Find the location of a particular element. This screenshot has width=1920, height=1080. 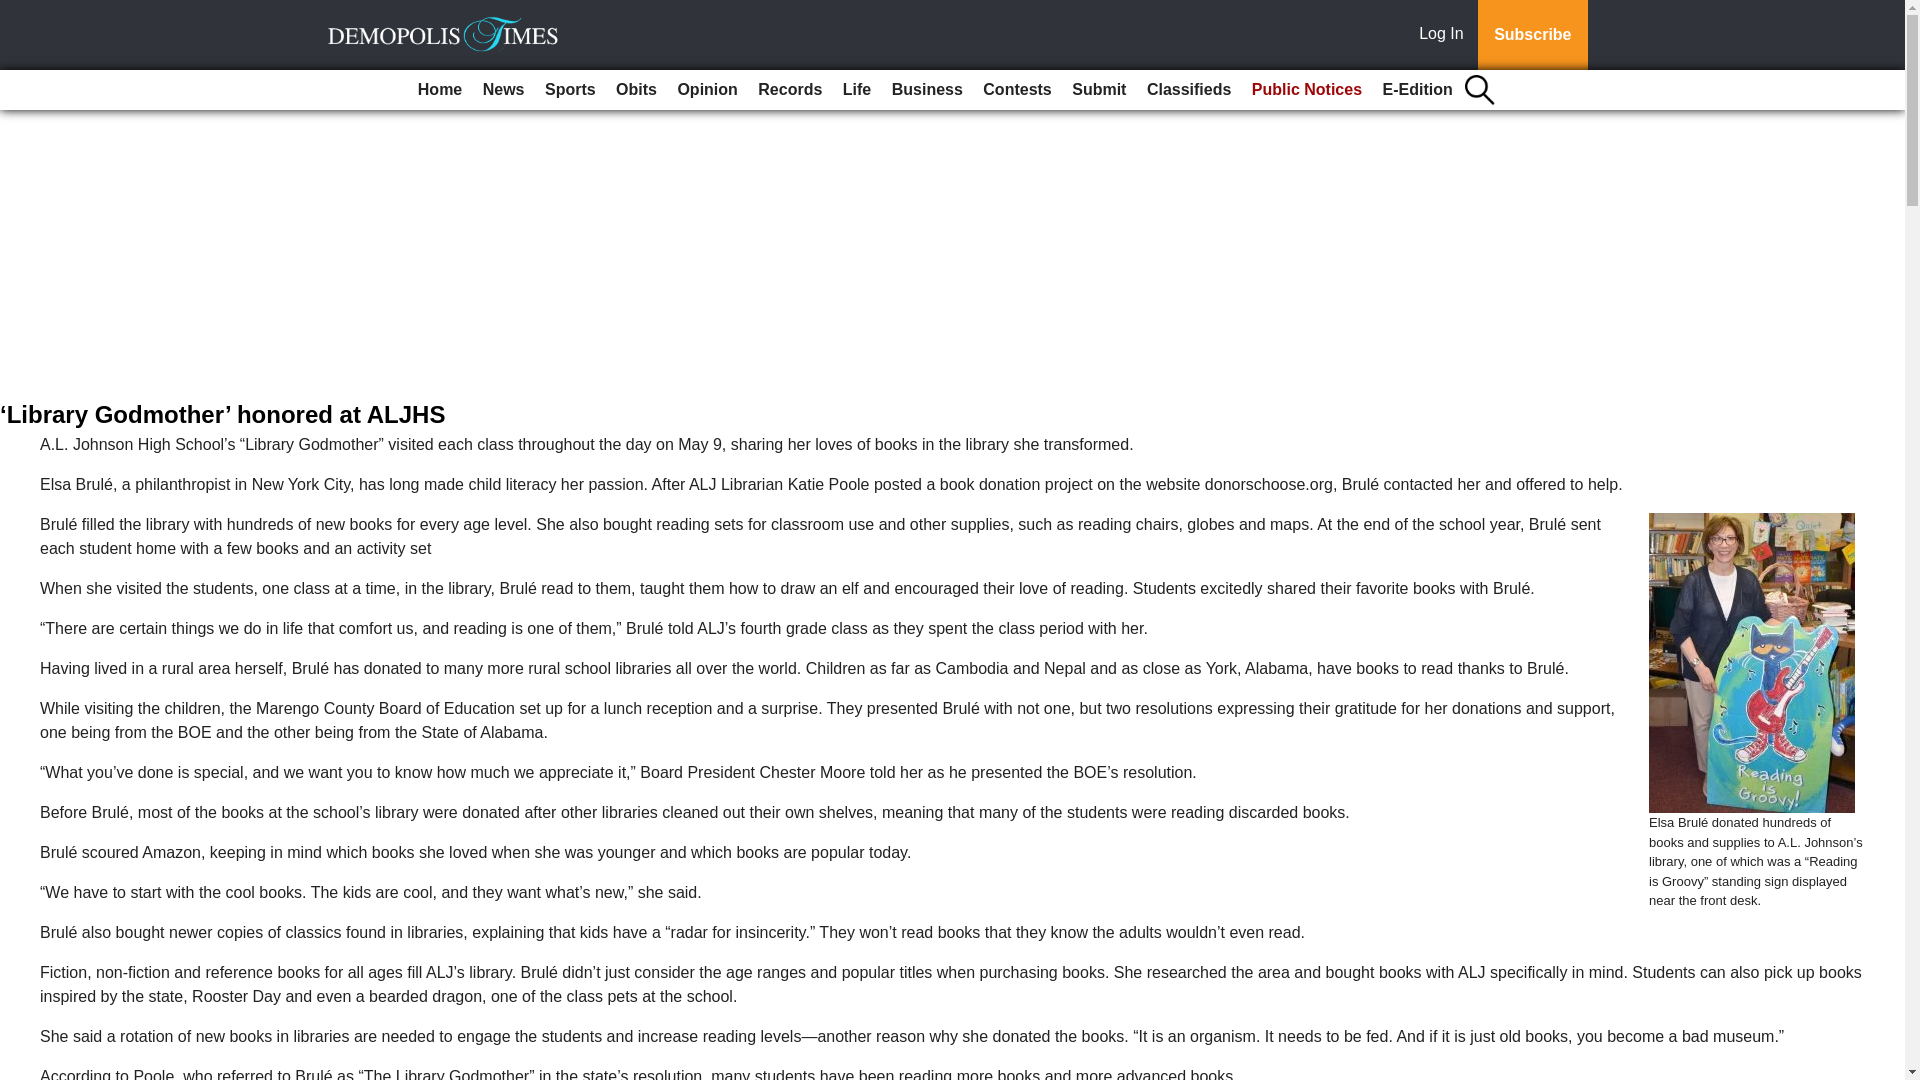

Contests is located at coordinates (1017, 90).